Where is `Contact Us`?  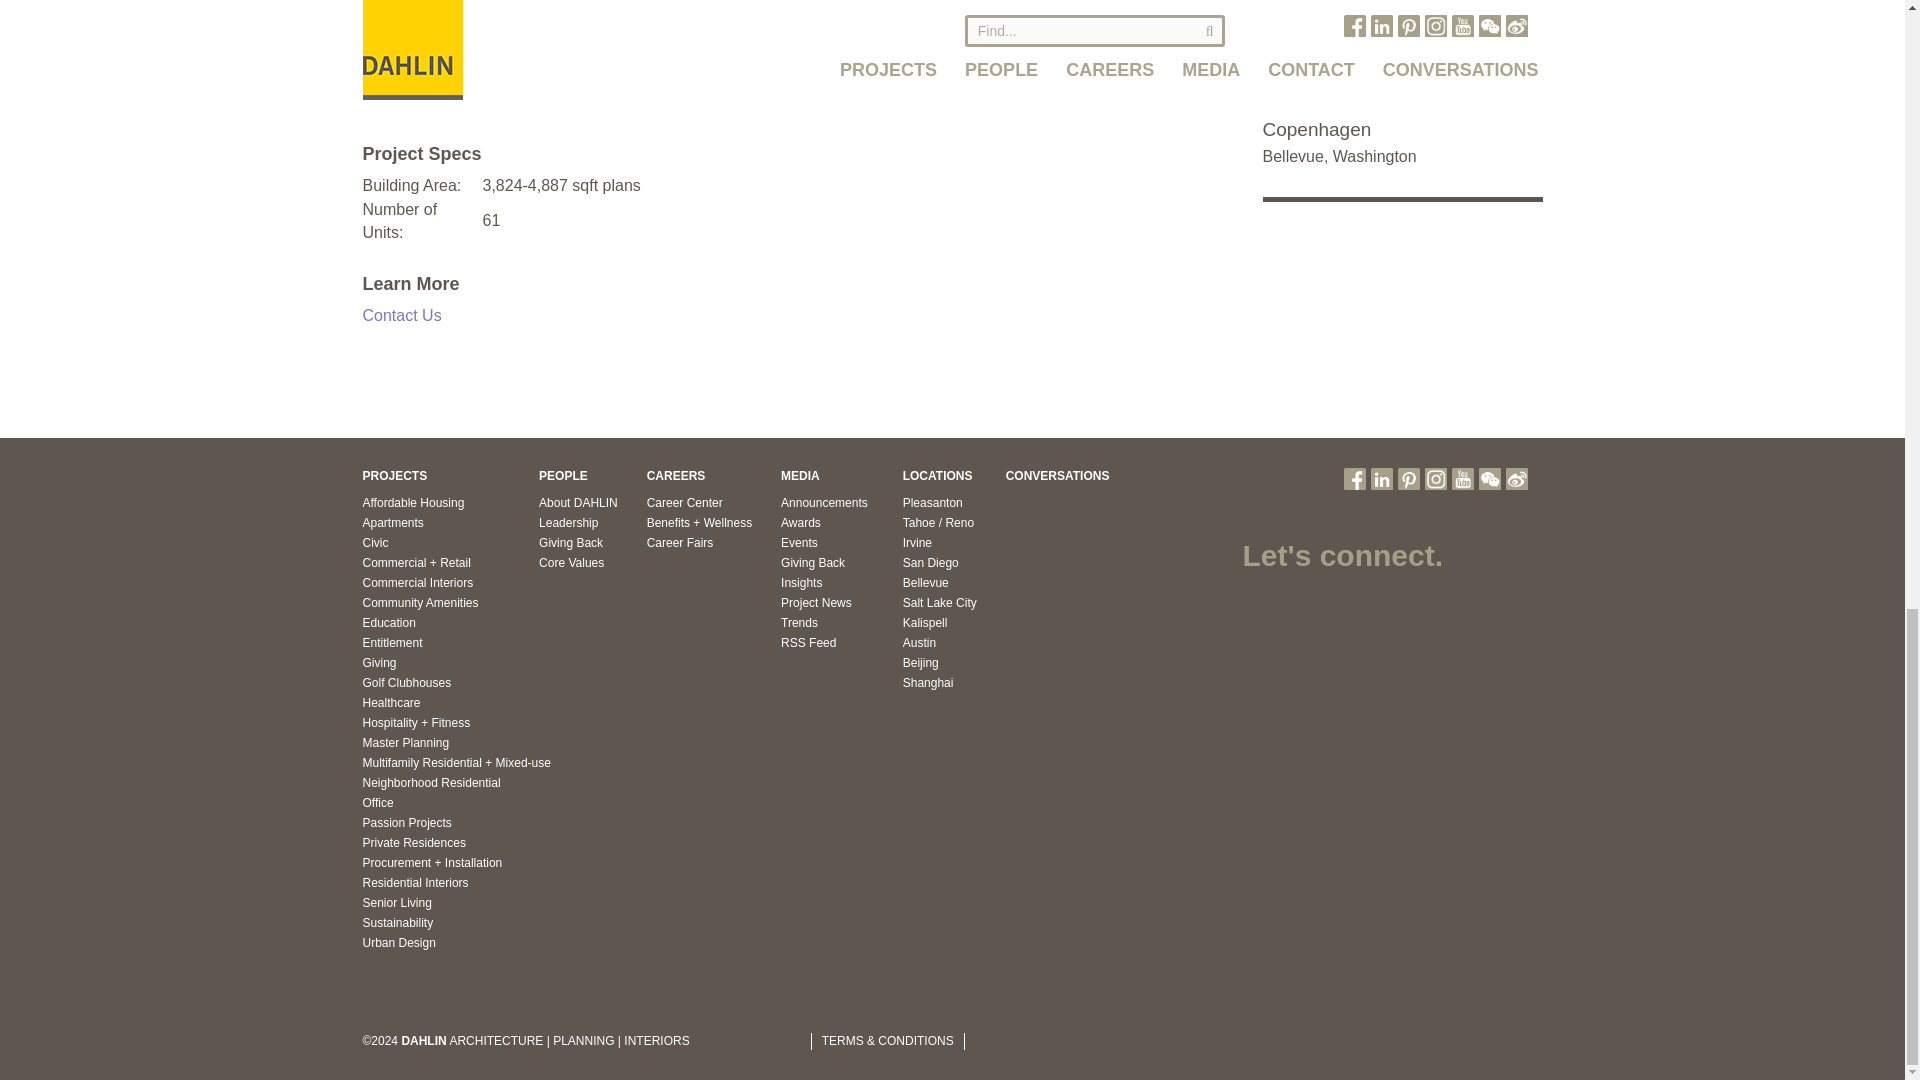
Contact Us is located at coordinates (402, 315).